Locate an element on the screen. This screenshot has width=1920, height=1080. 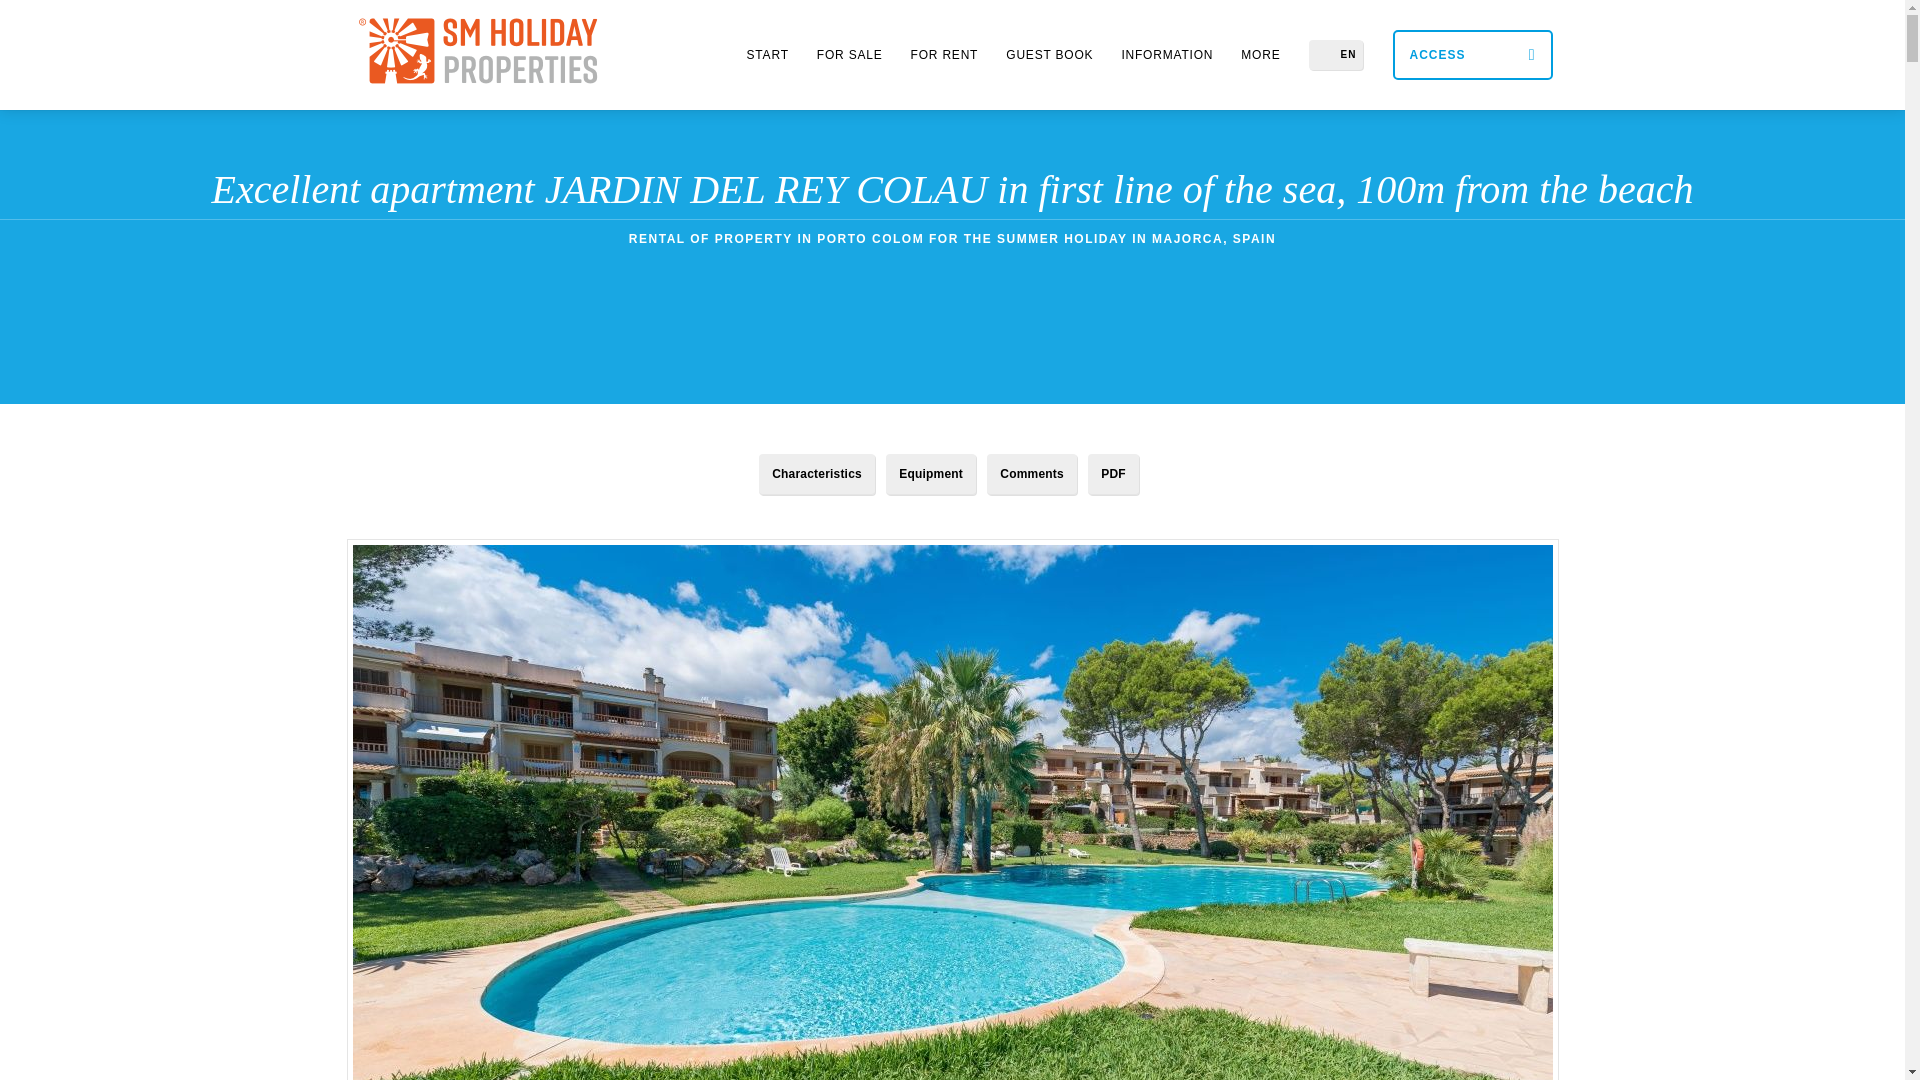
INFORMATION is located at coordinates (1166, 54).